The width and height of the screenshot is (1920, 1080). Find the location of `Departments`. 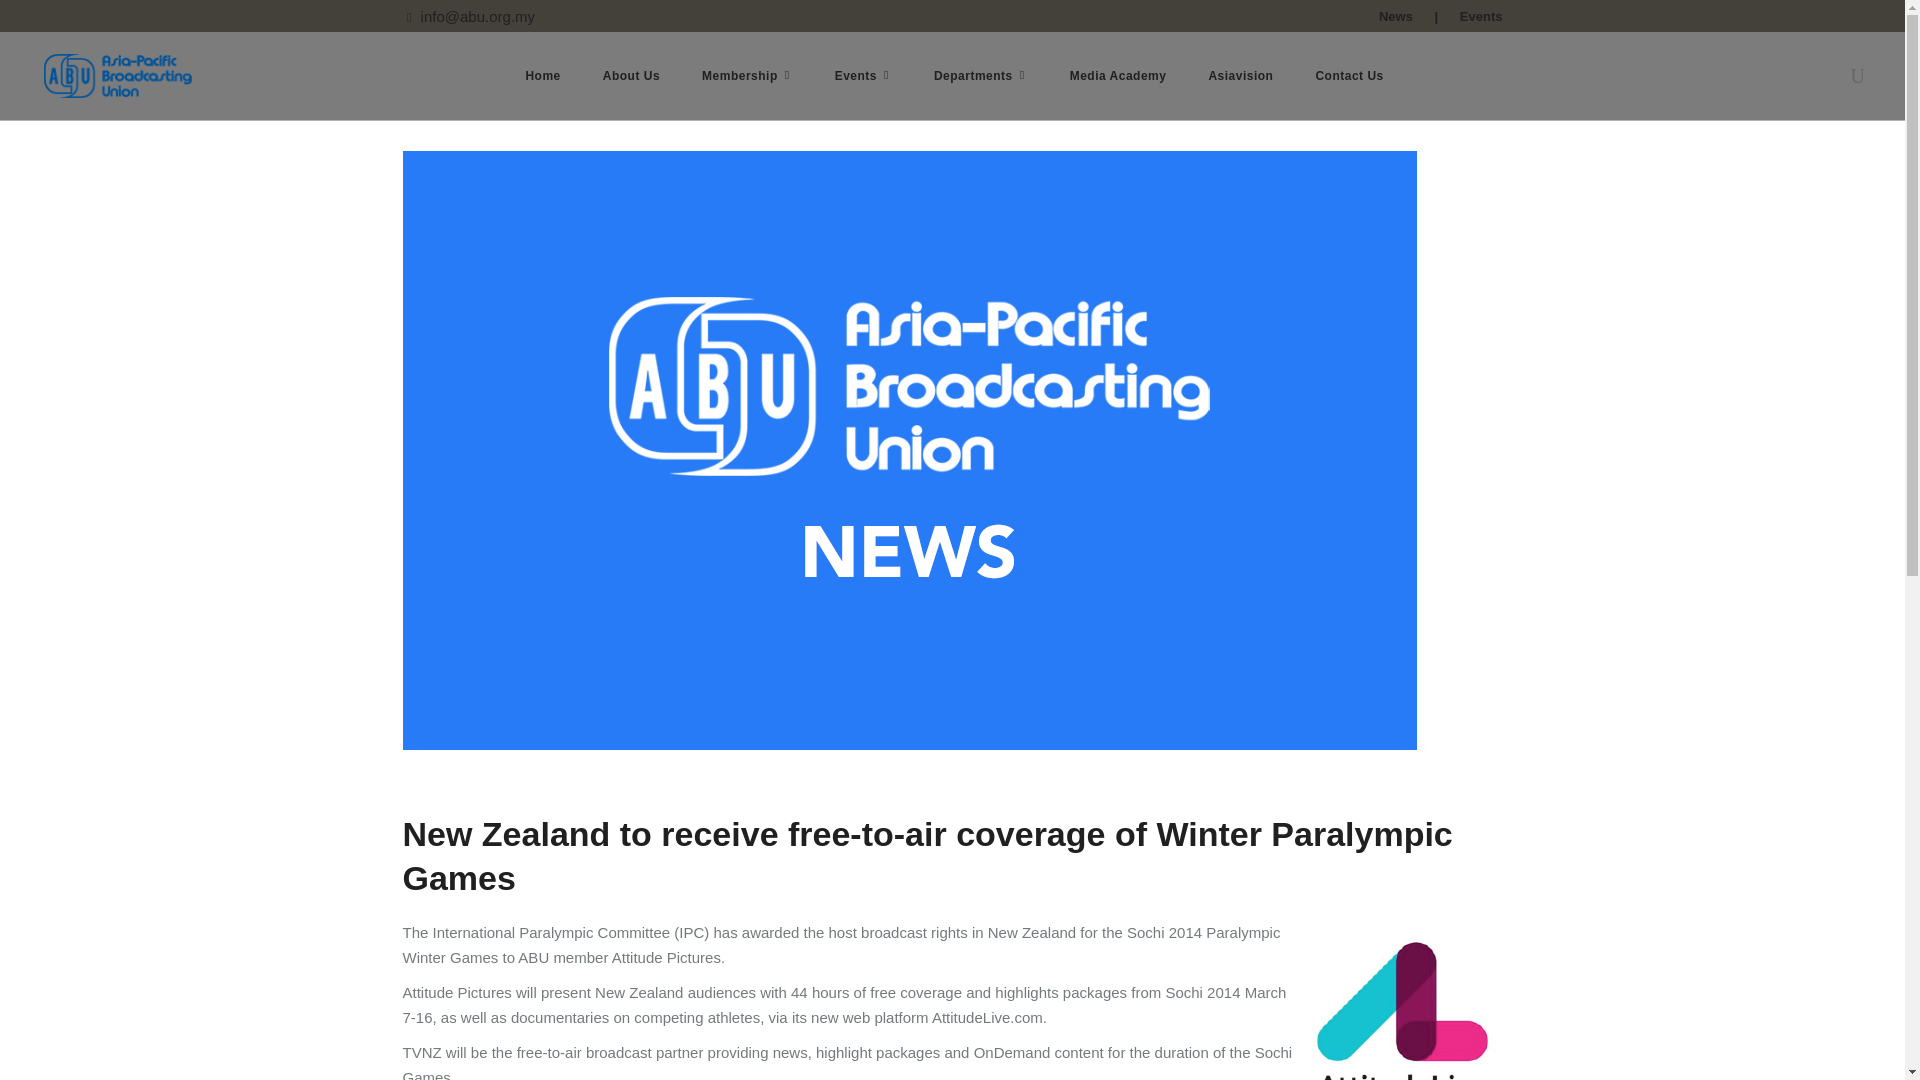

Departments is located at coordinates (980, 76).